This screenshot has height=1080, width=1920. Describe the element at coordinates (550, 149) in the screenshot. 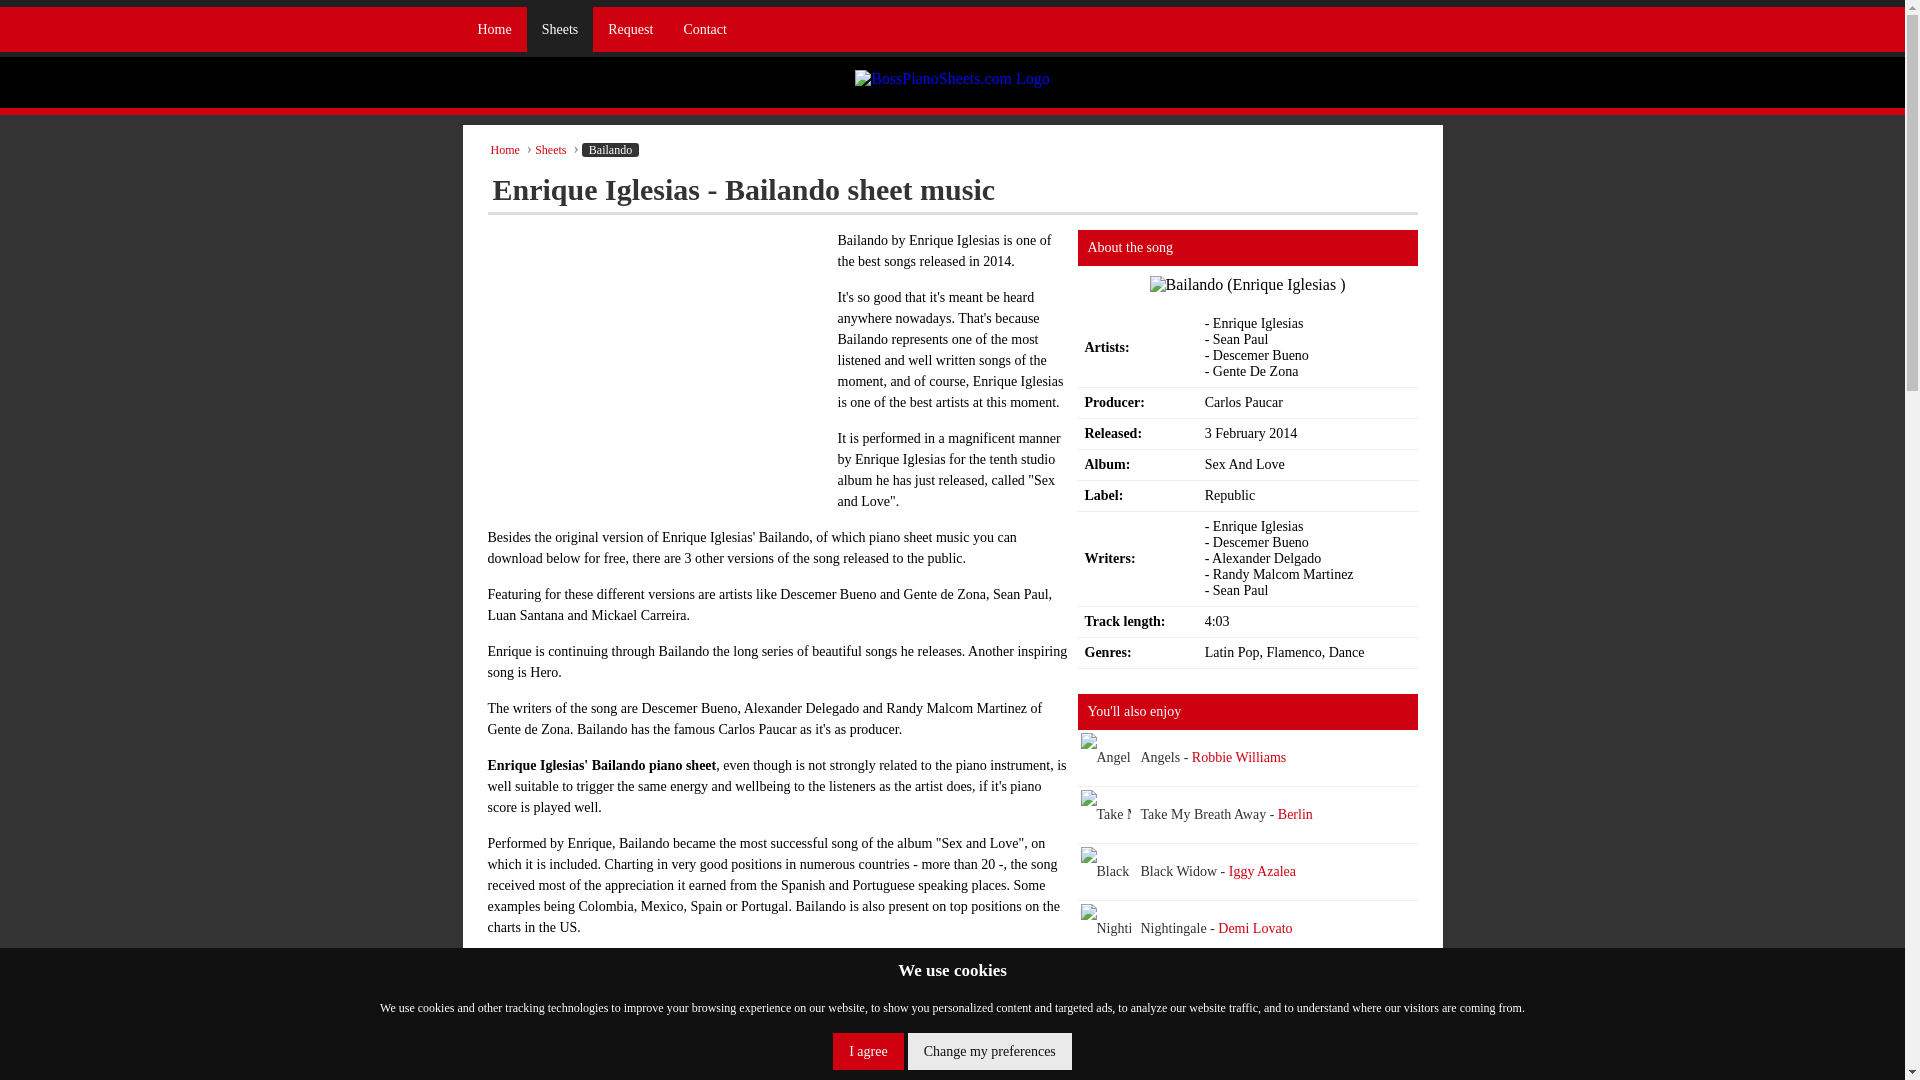

I see `Sheets` at that location.